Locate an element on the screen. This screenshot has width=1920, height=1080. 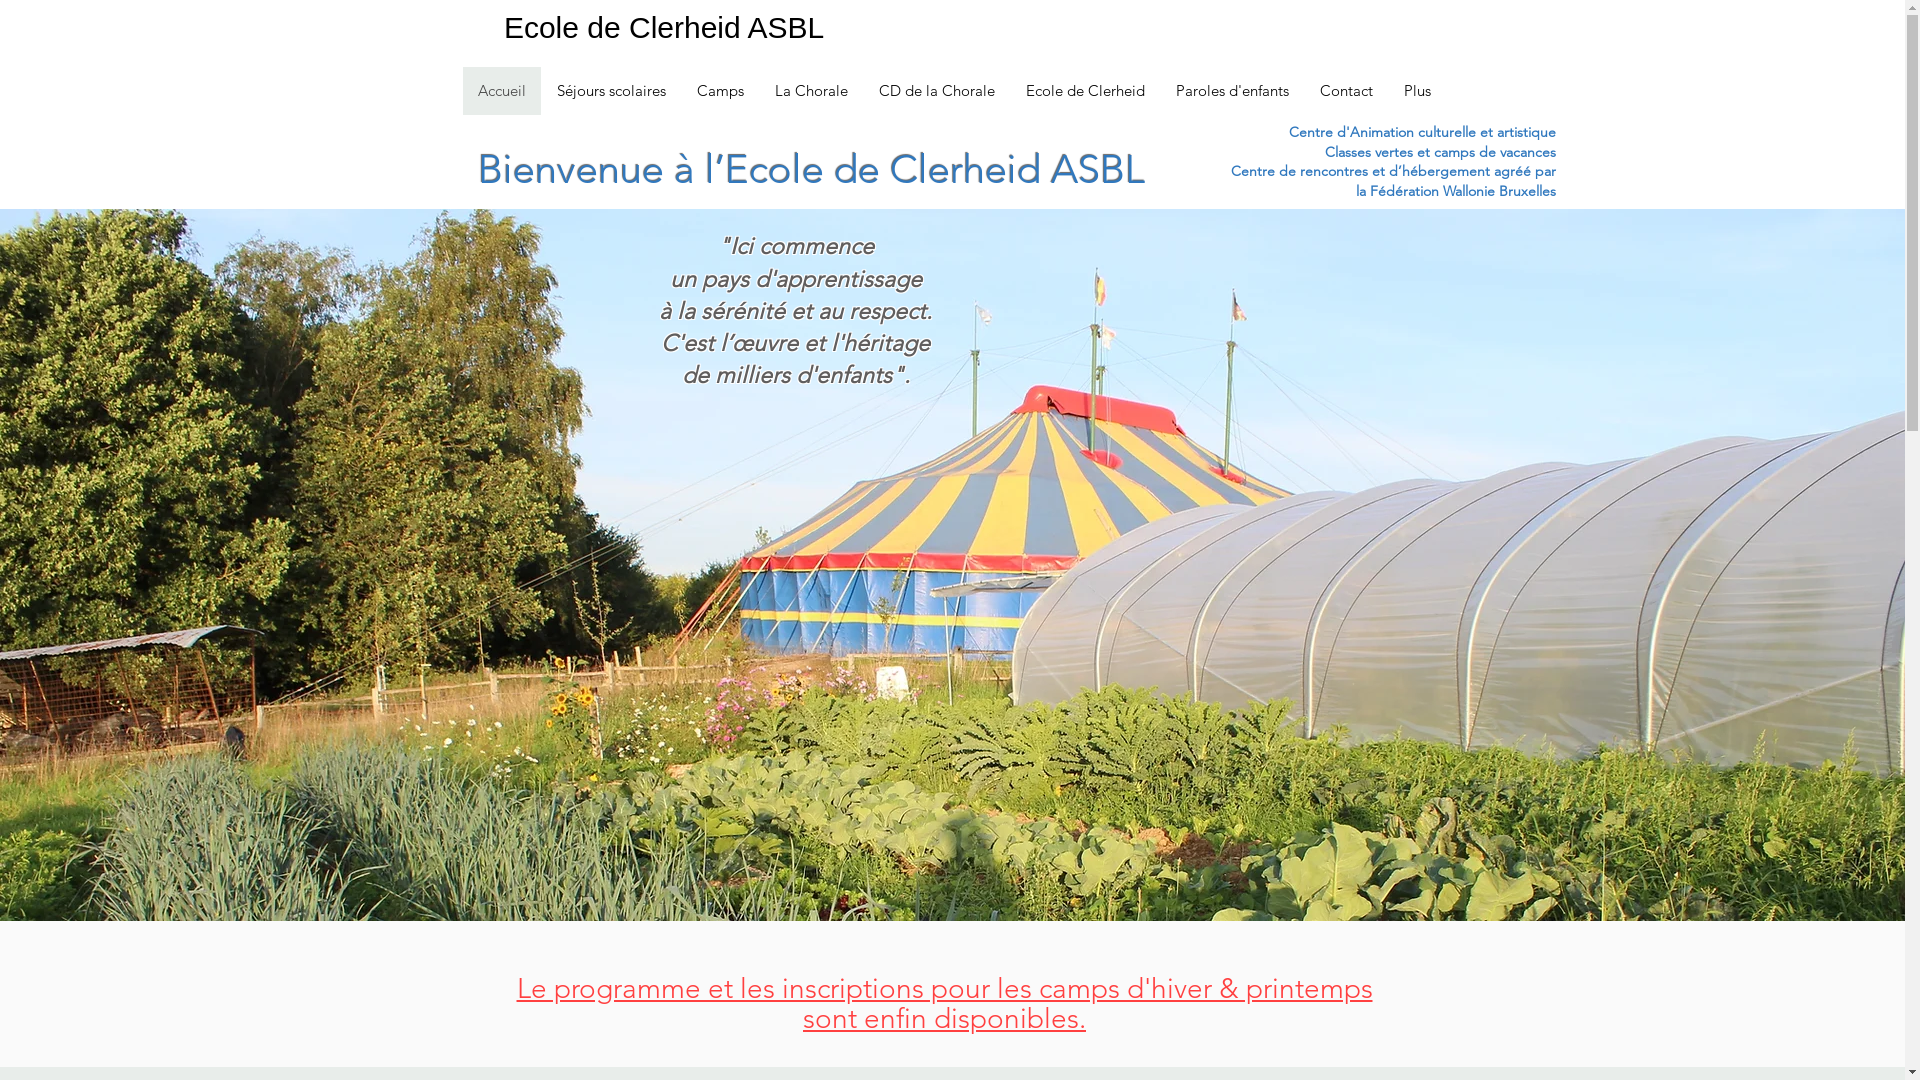
CD de la Chorale is located at coordinates (936, 91).